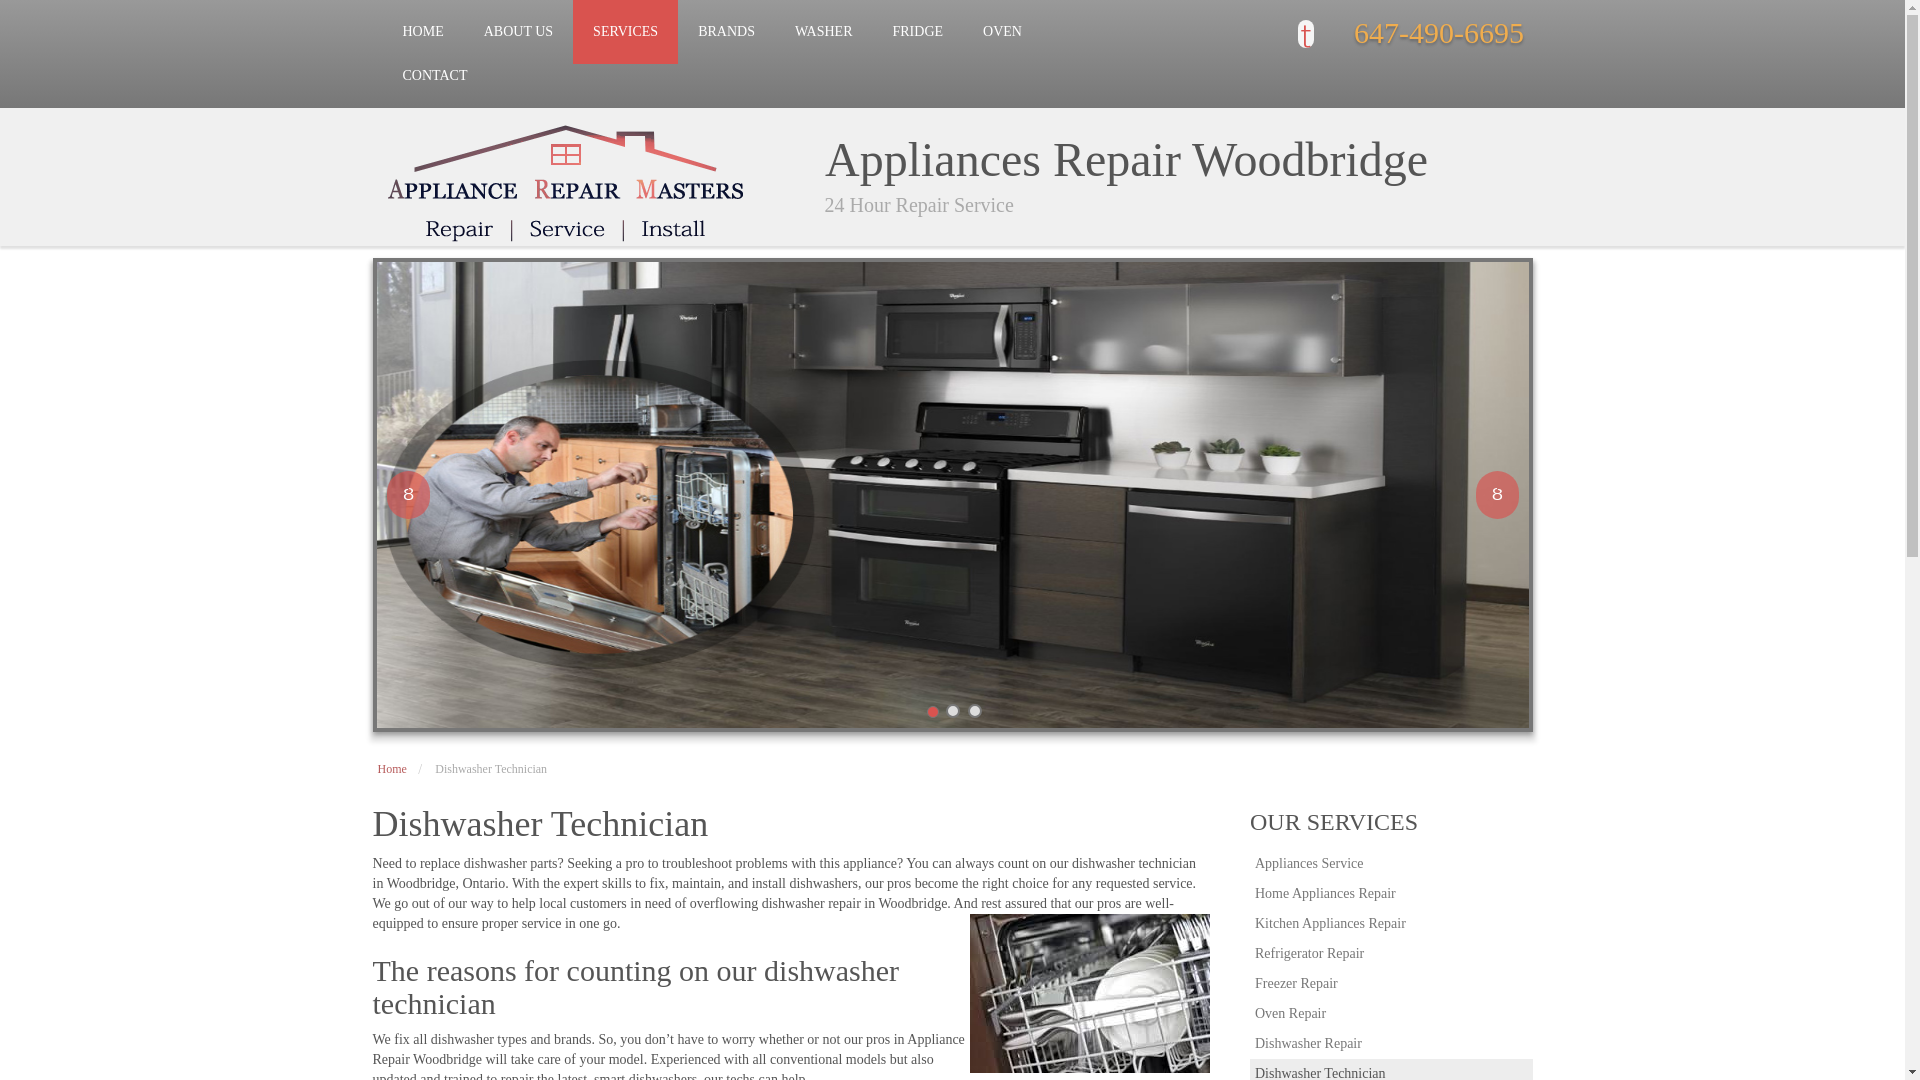 The width and height of the screenshot is (1920, 1080). Describe the element at coordinates (518, 32) in the screenshot. I see `ABOUT US` at that location.